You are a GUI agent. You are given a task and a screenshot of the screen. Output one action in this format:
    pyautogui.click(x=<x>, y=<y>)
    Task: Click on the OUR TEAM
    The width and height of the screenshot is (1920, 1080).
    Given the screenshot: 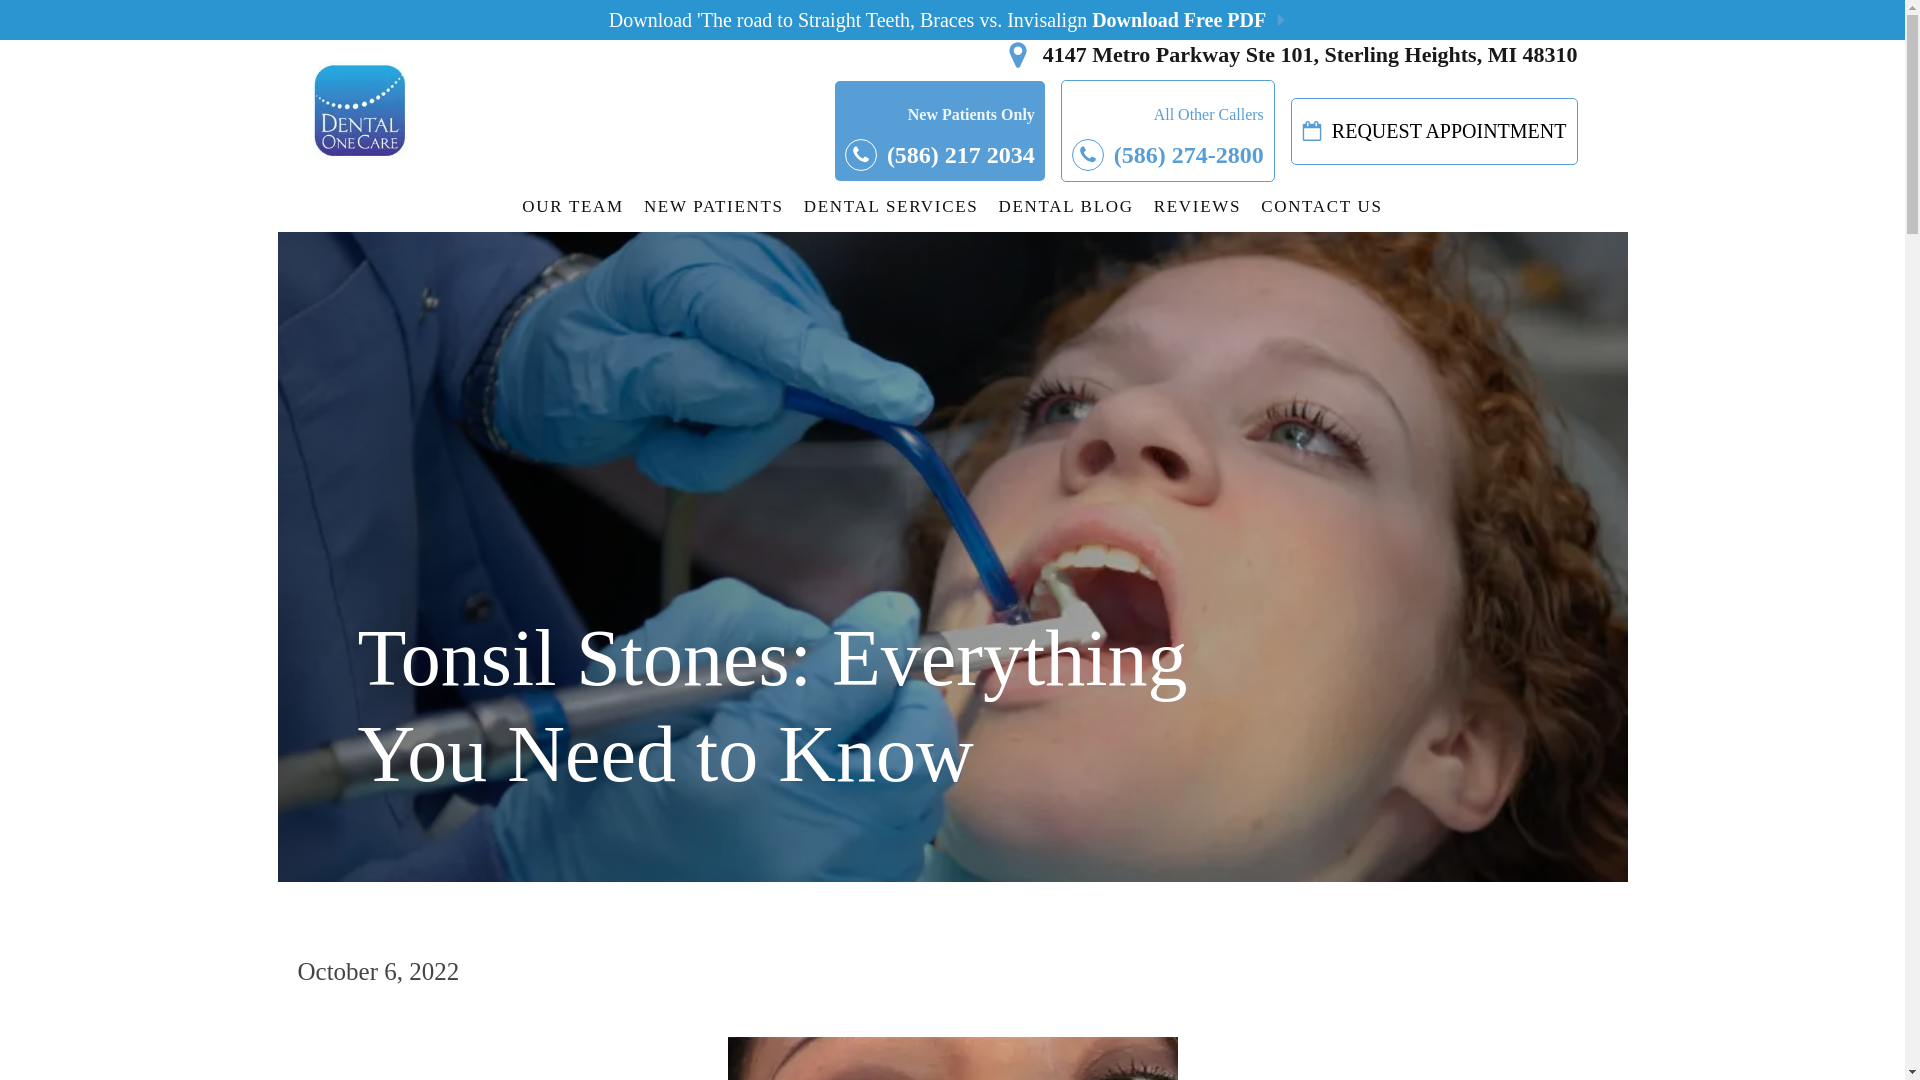 What is the action you would take?
    pyautogui.click(x=572, y=206)
    